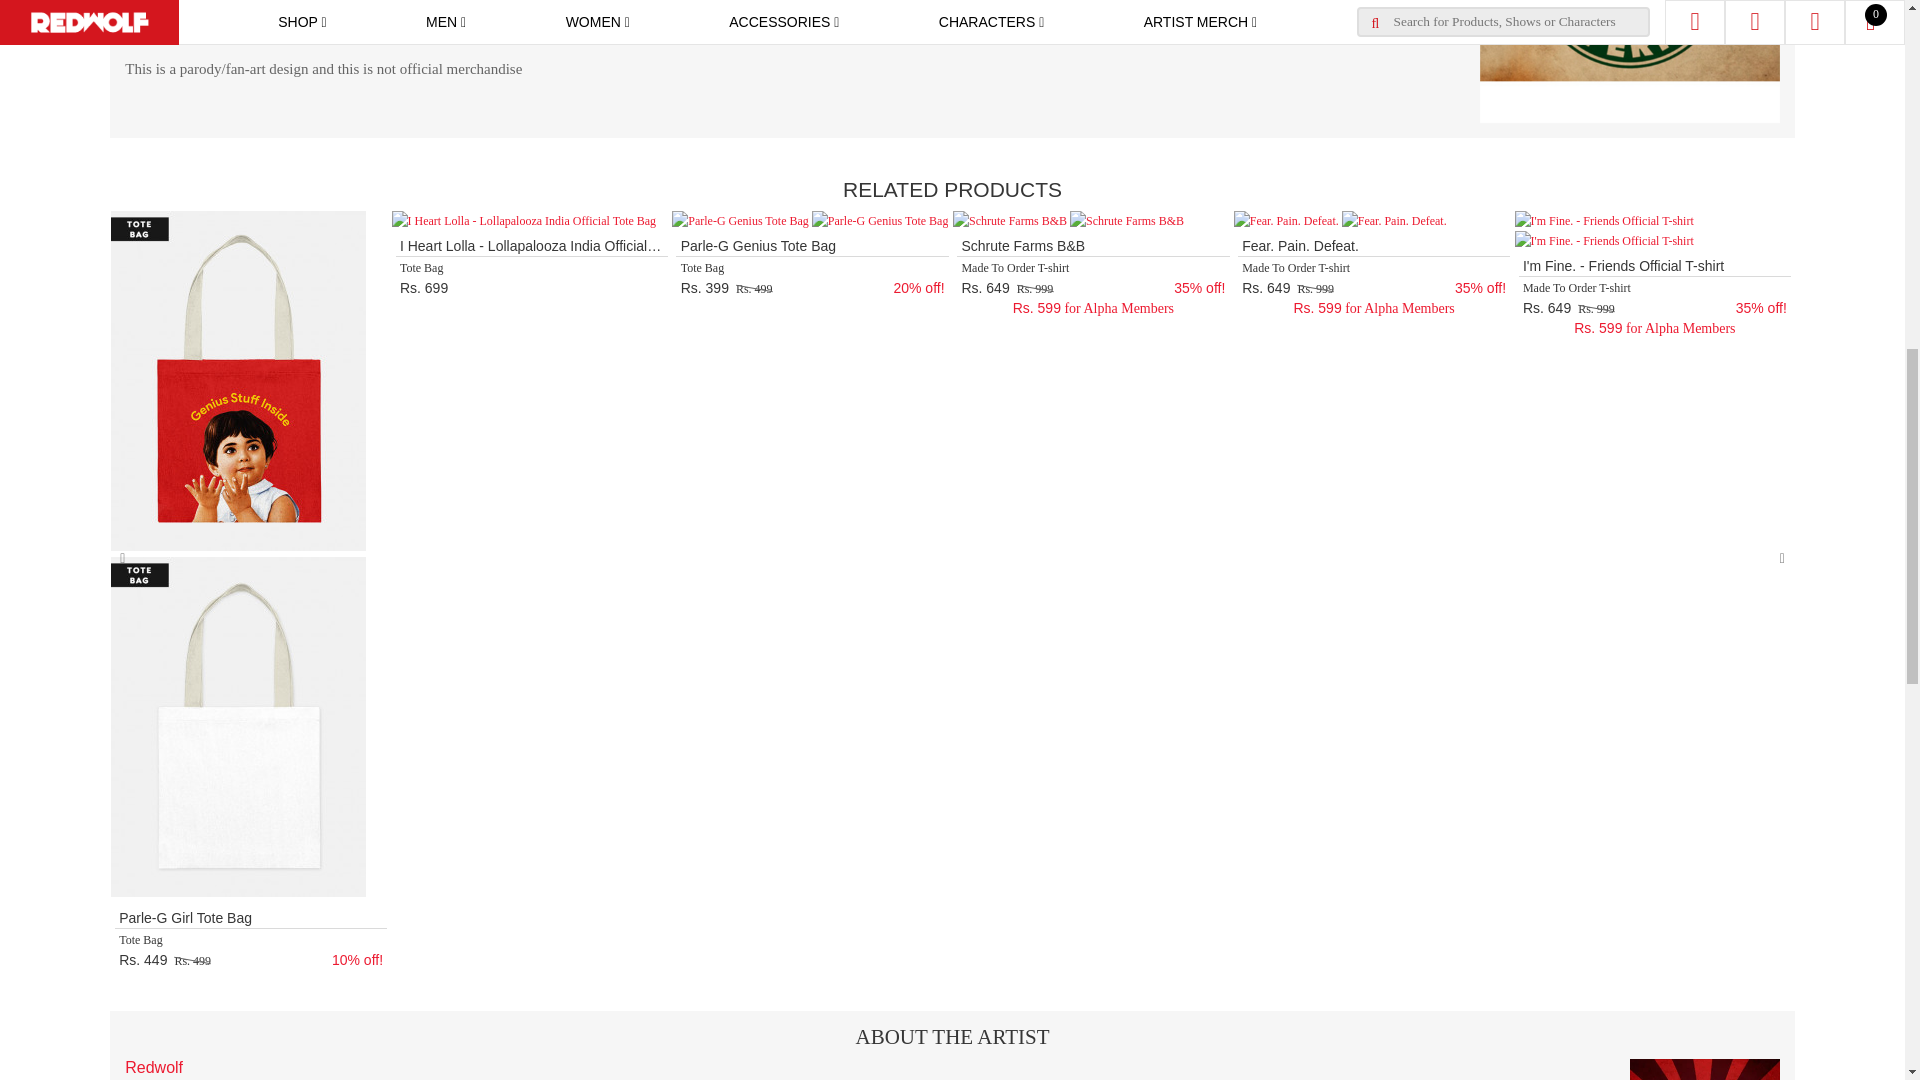 This screenshot has width=1920, height=1080. What do you see at coordinates (740, 220) in the screenshot?
I see `Parle-G Genius Tote Bag` at bounding box center [740, 220].